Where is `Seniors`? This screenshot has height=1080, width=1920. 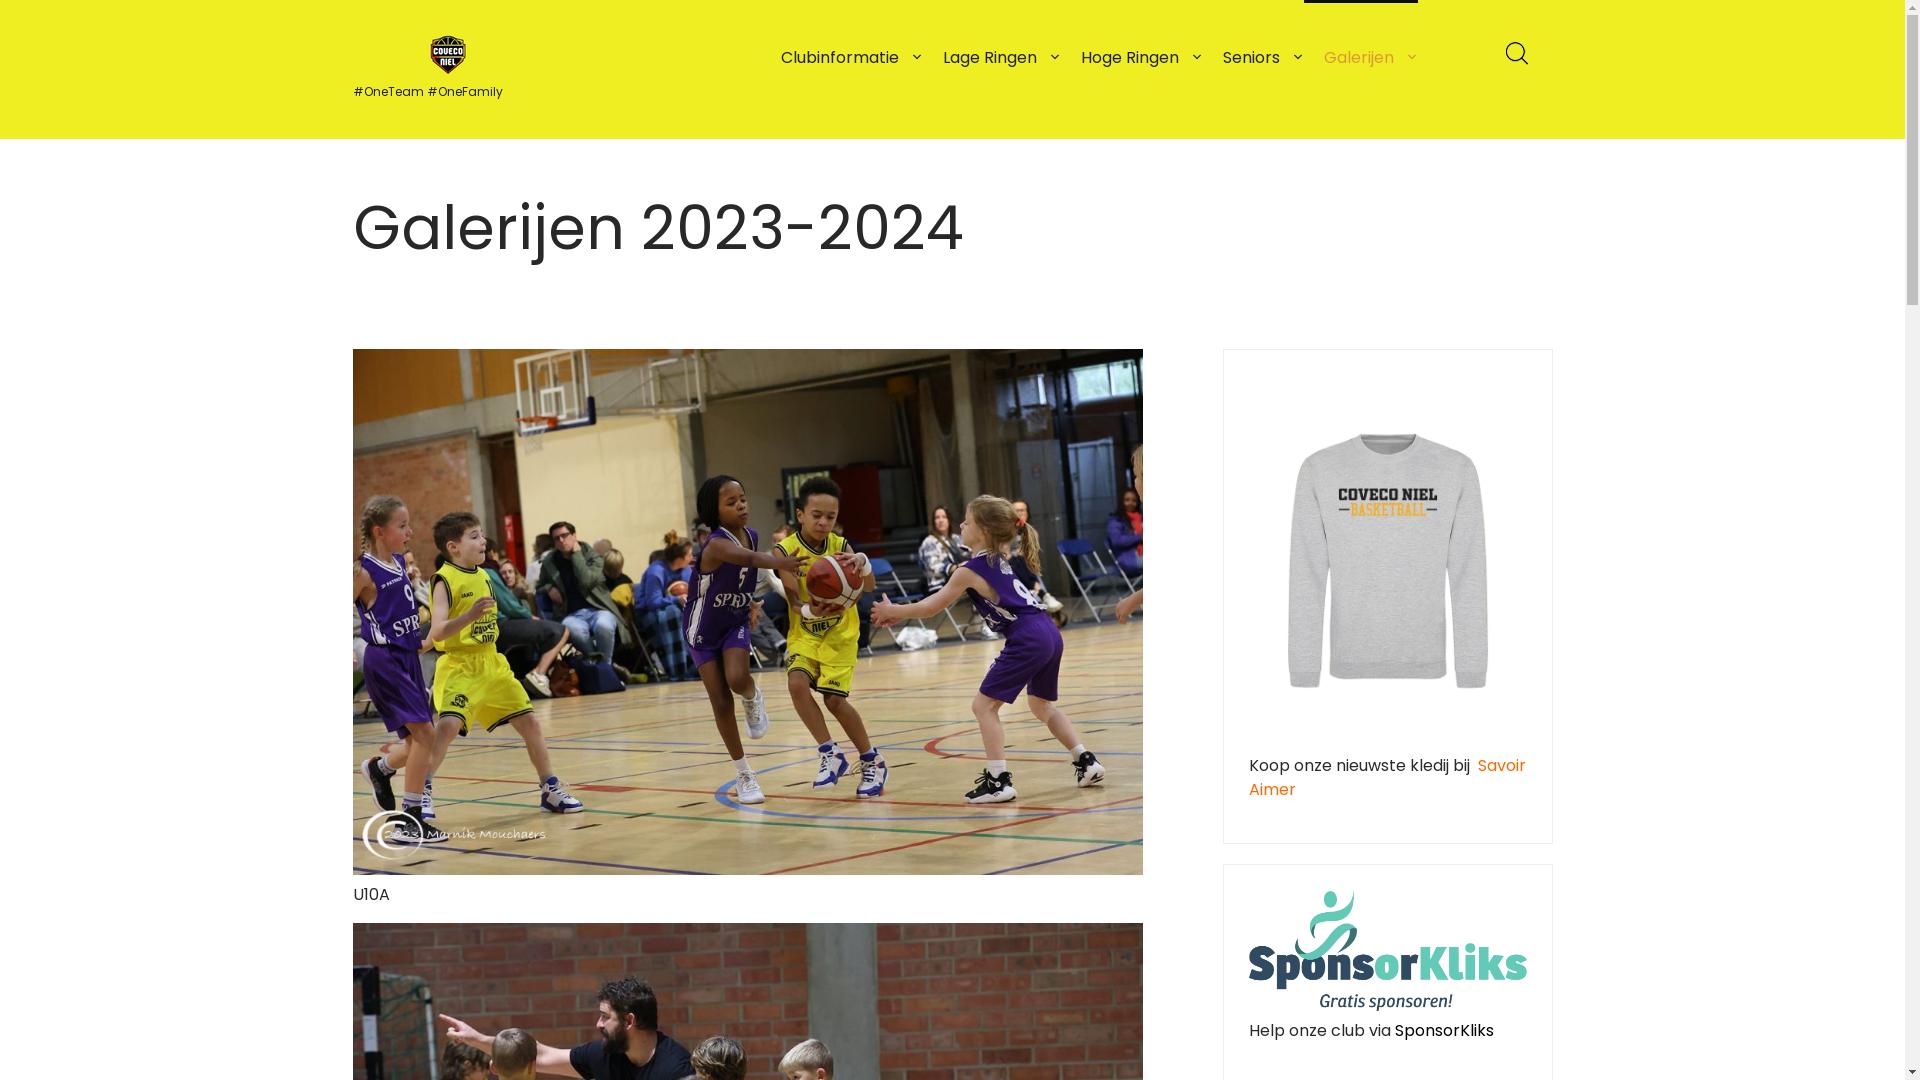
Seniors is located at coordinates (1252, 58).